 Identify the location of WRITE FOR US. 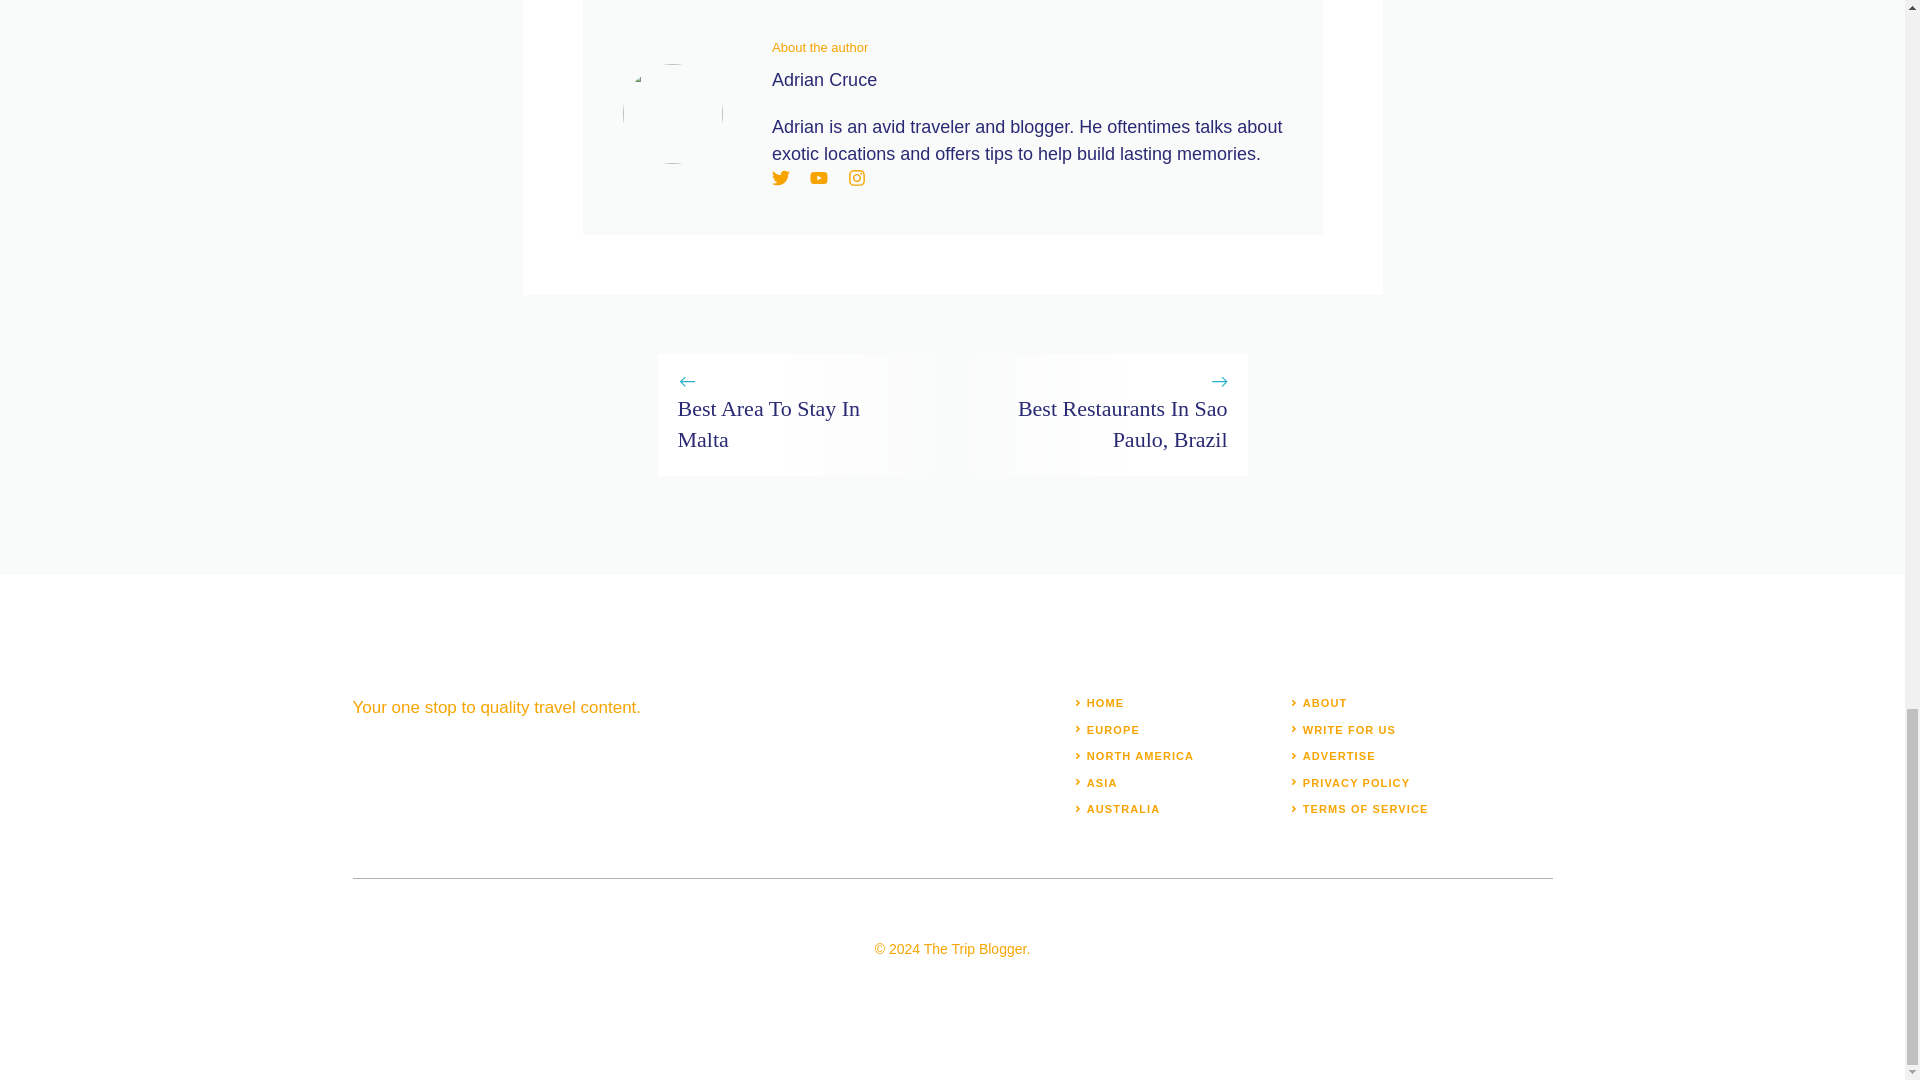
(1349, 729).